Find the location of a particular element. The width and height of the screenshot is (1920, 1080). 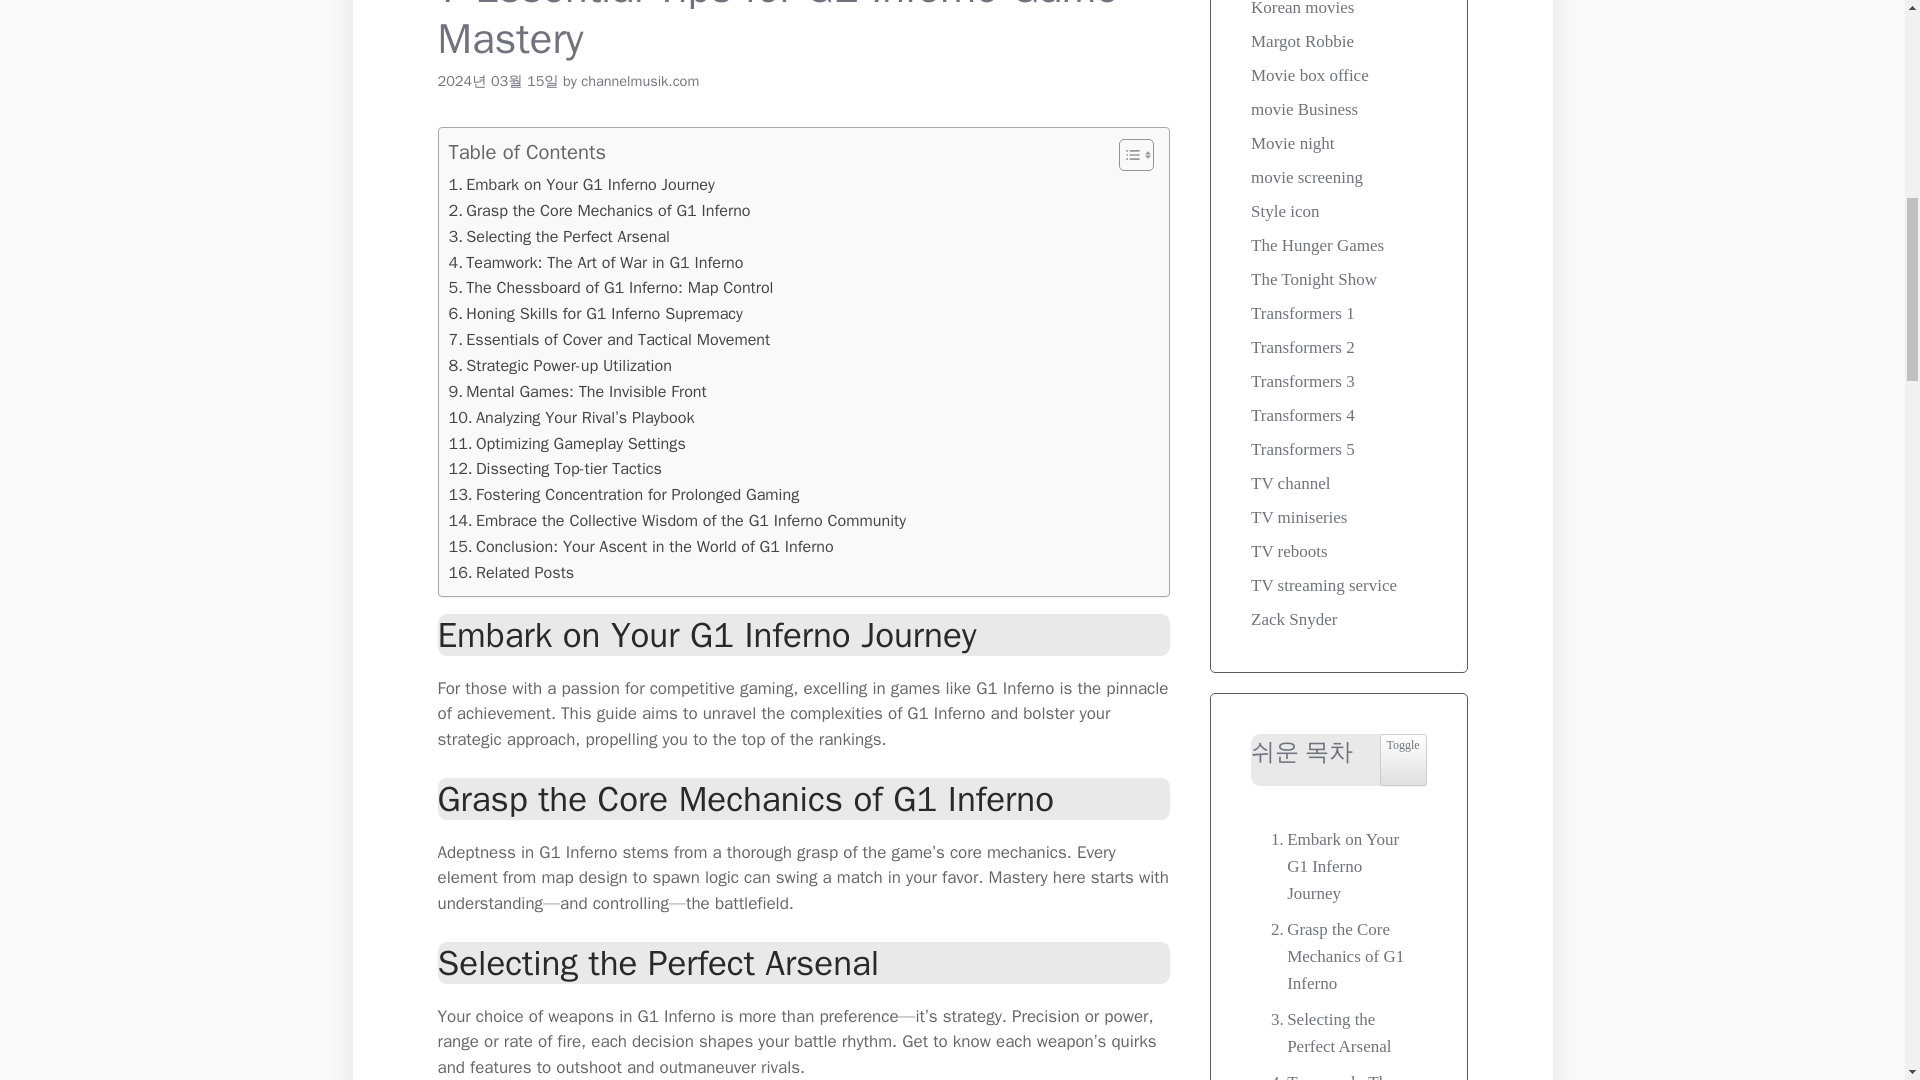

Teamwork: The Art of War in G1 Inferno is located at coordinates (595, 262).